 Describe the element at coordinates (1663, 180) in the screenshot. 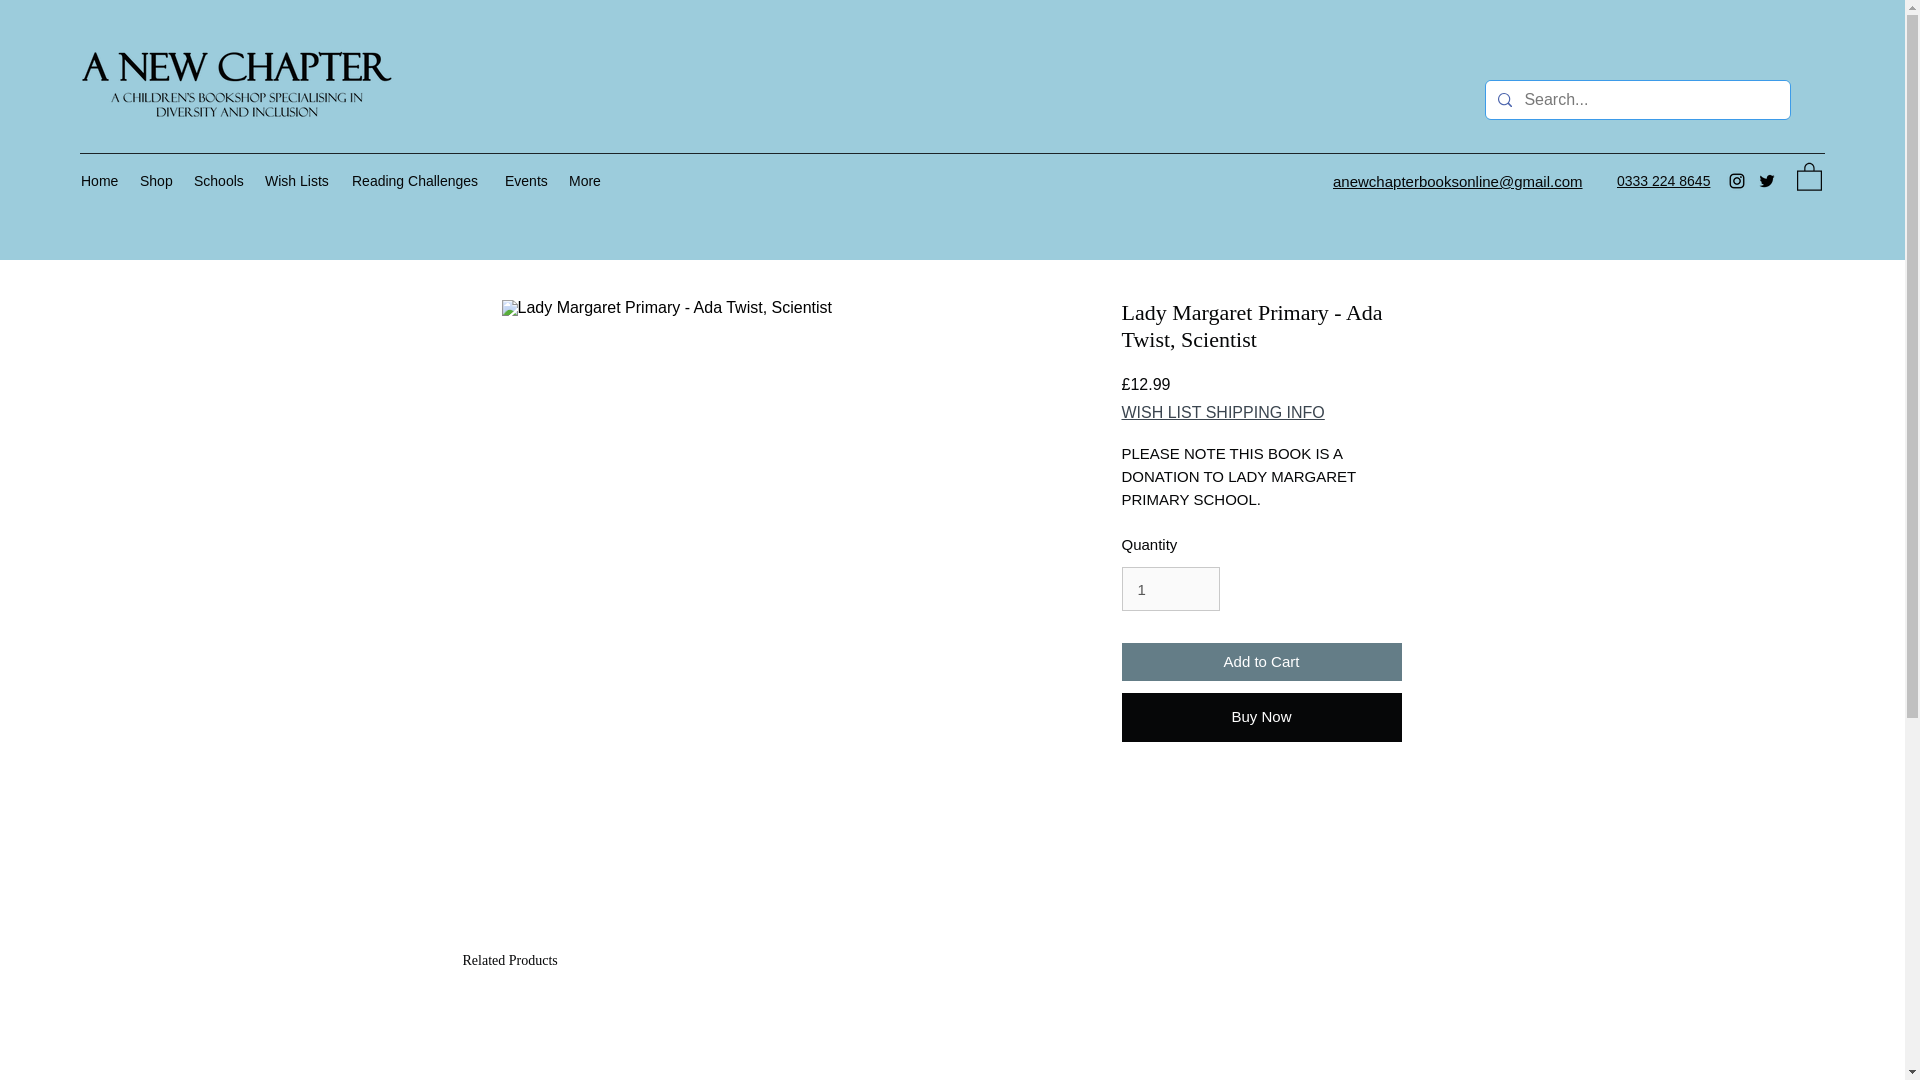

I see `0333 224 8645` at that location.